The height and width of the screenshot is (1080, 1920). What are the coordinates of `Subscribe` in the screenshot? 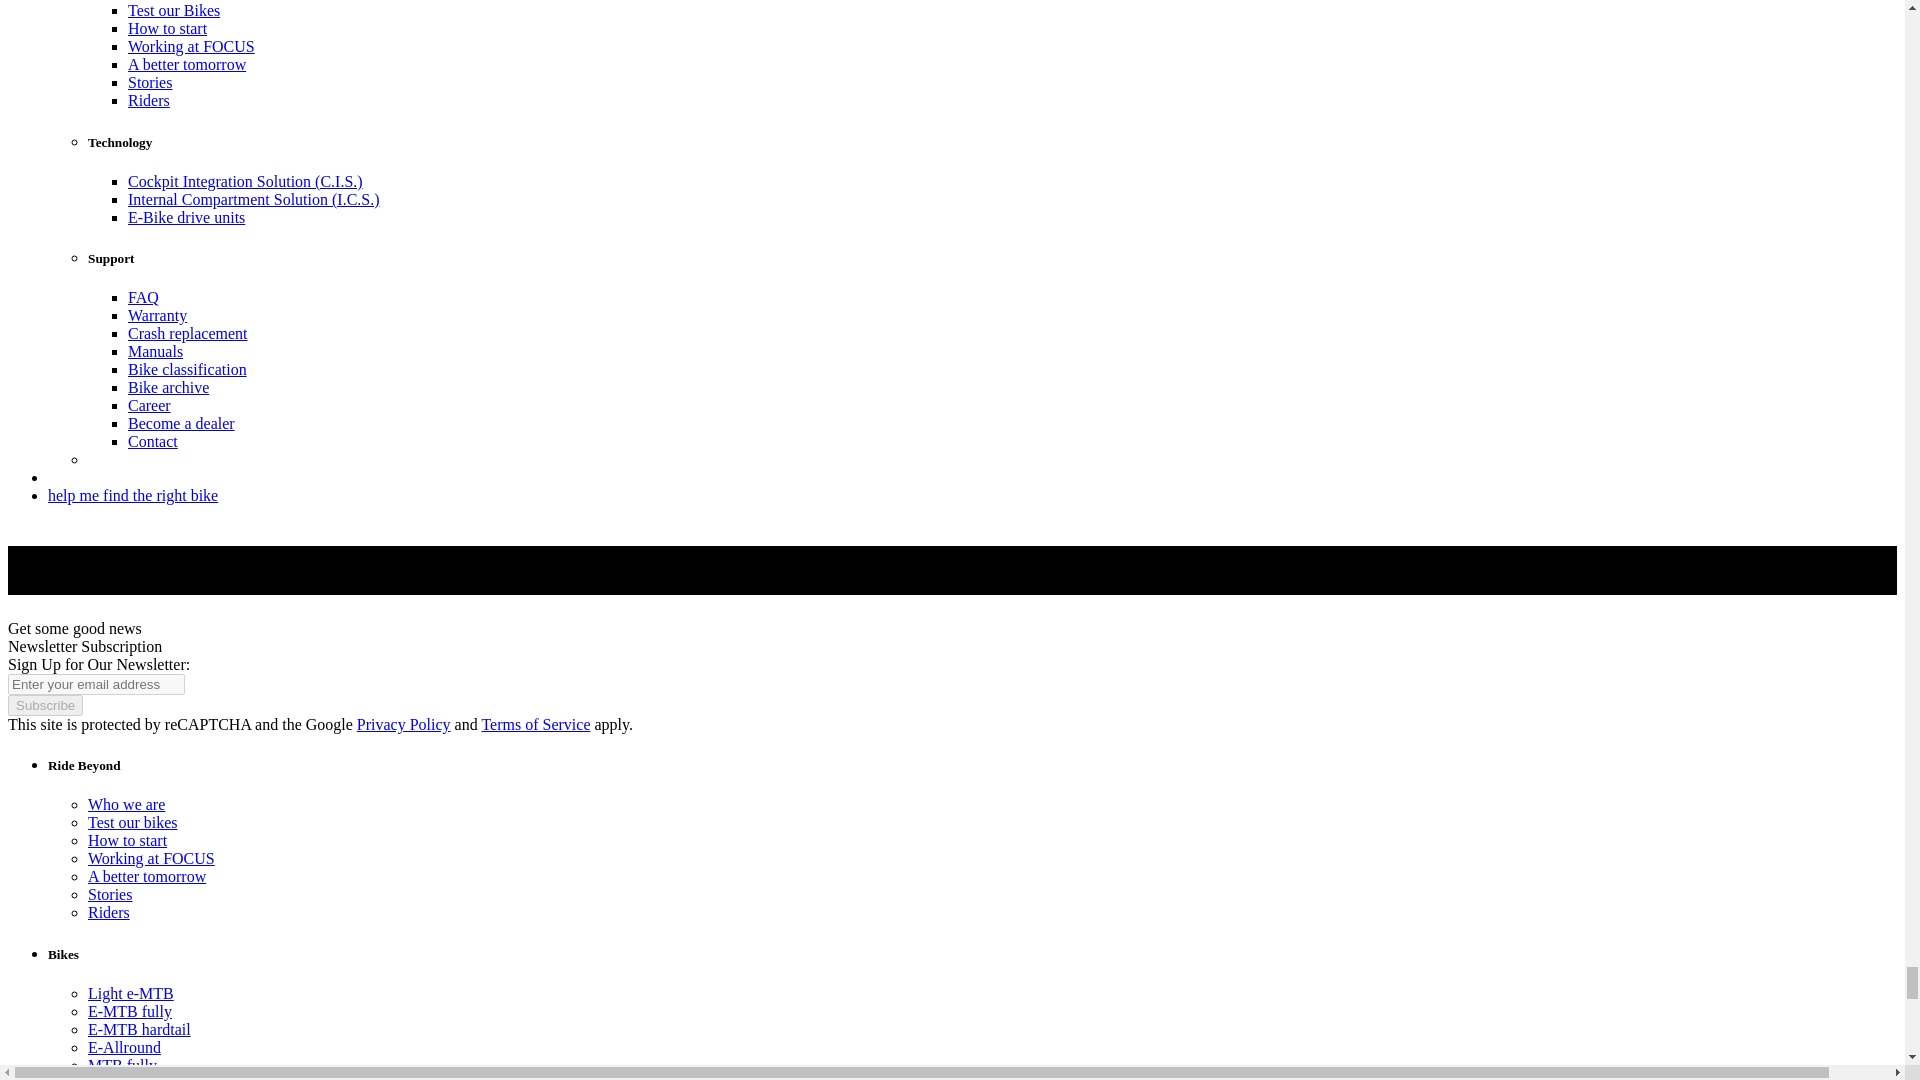 It's located at (44, 706).